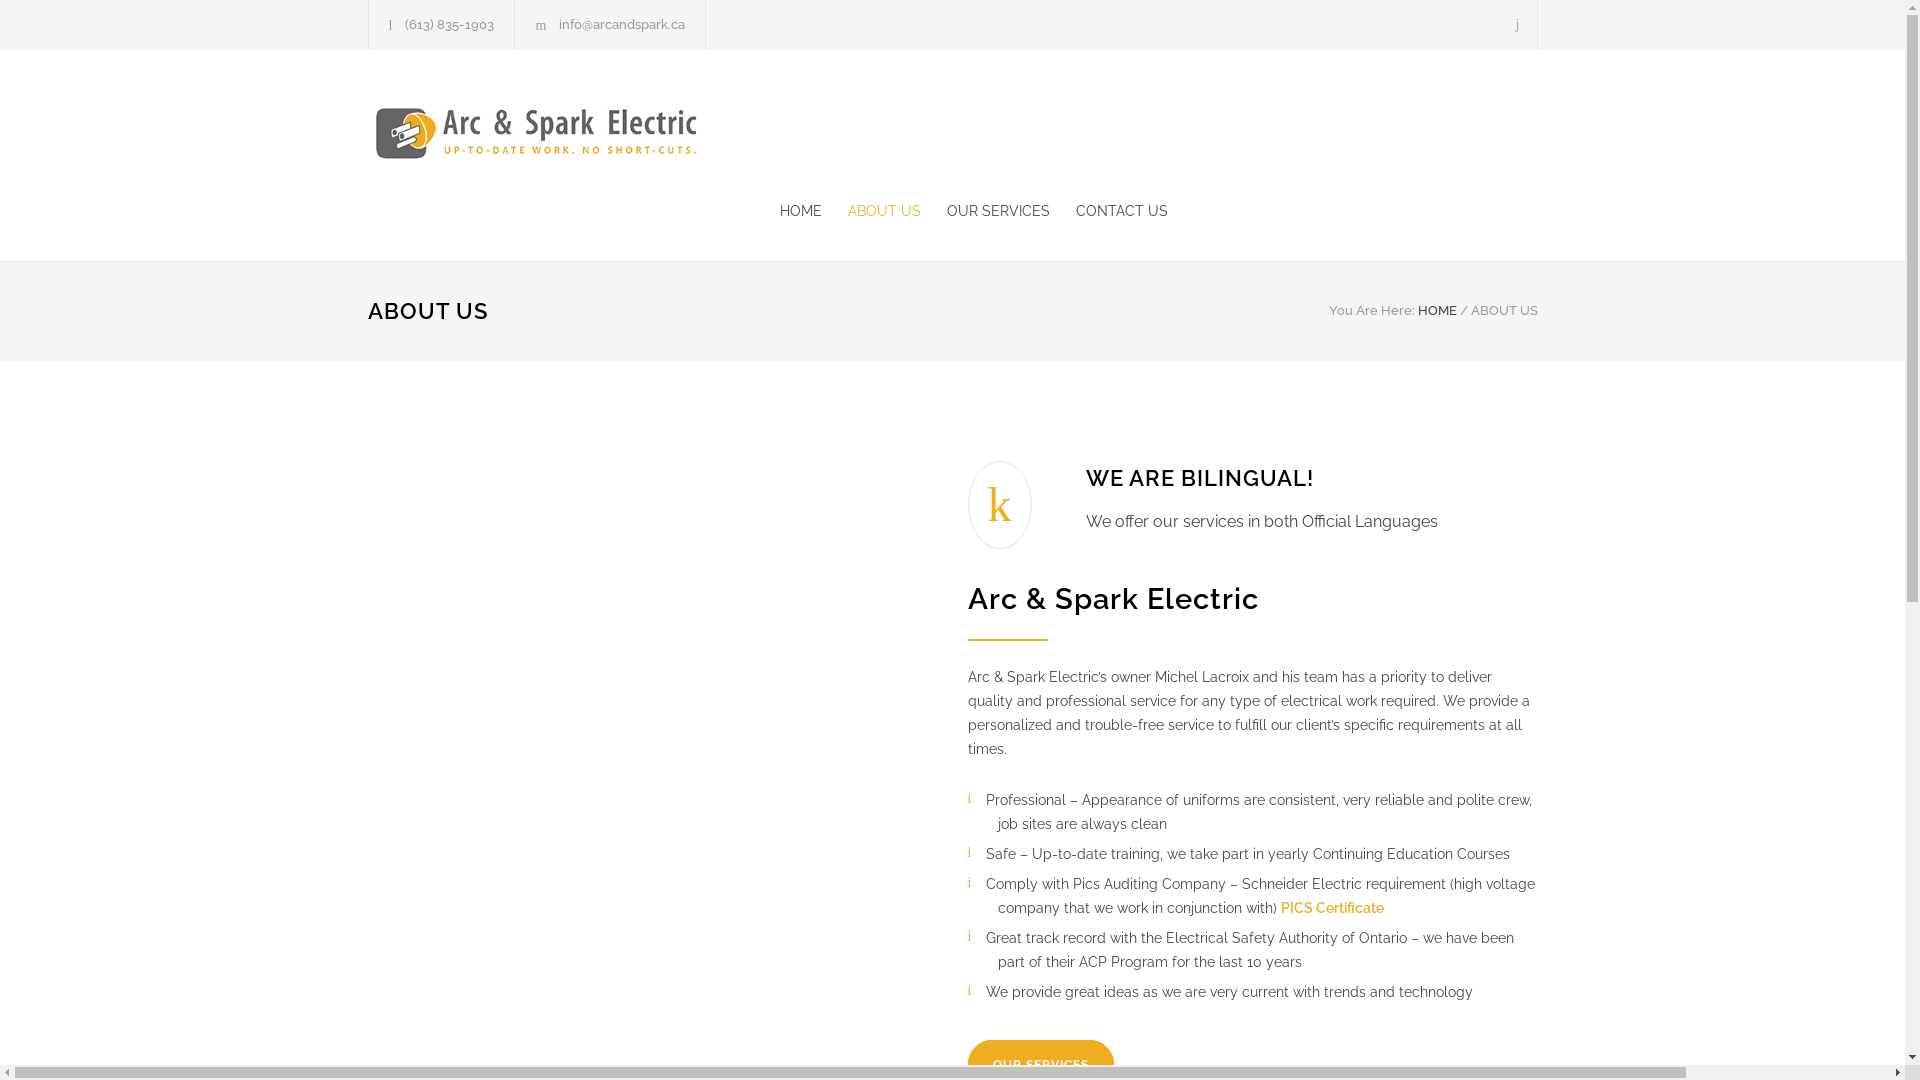 The image size is (1920, 1080). What do you see at coordinates (622, 24) in the screenshot?
I see `info@arcandspark.ca` at bounding box center [622, 24].